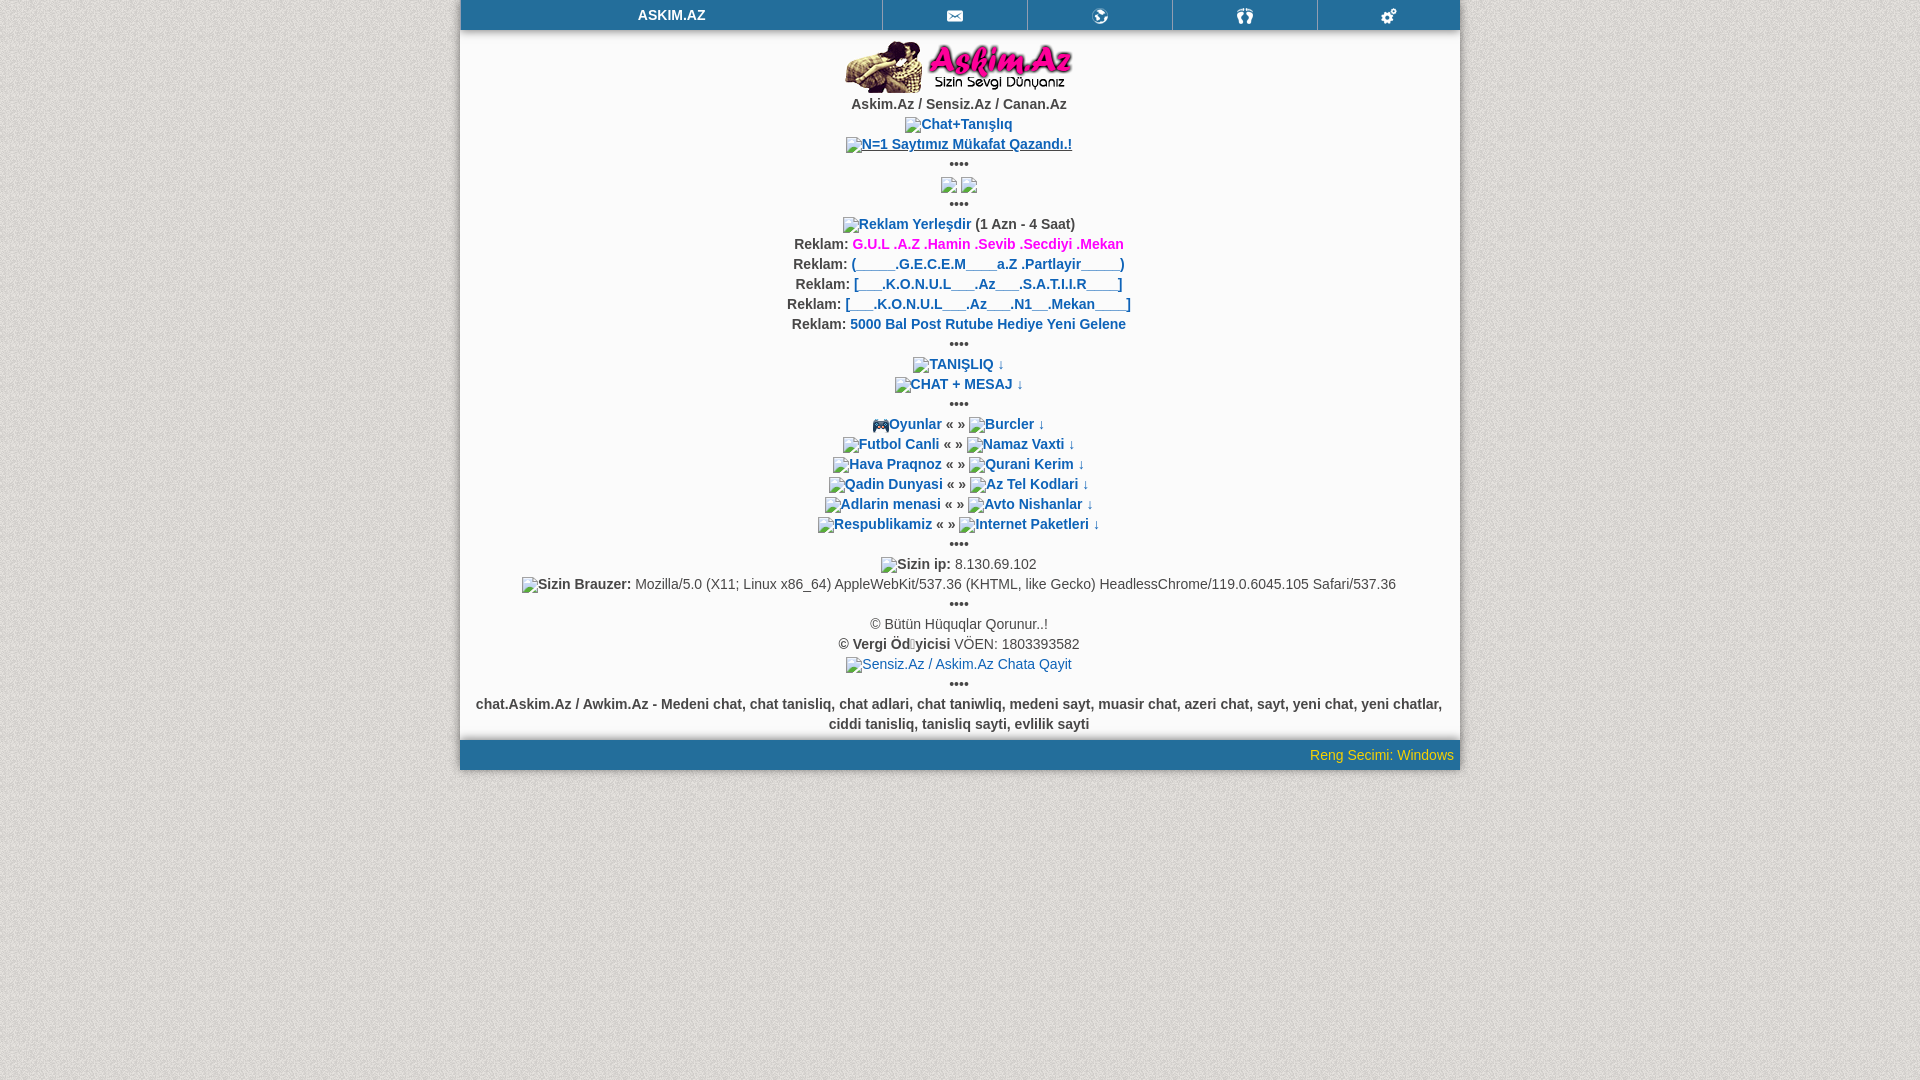 This screenshot has height=1080, width=1920. I want to click on Hava Praqnoz, so click(896, 464).